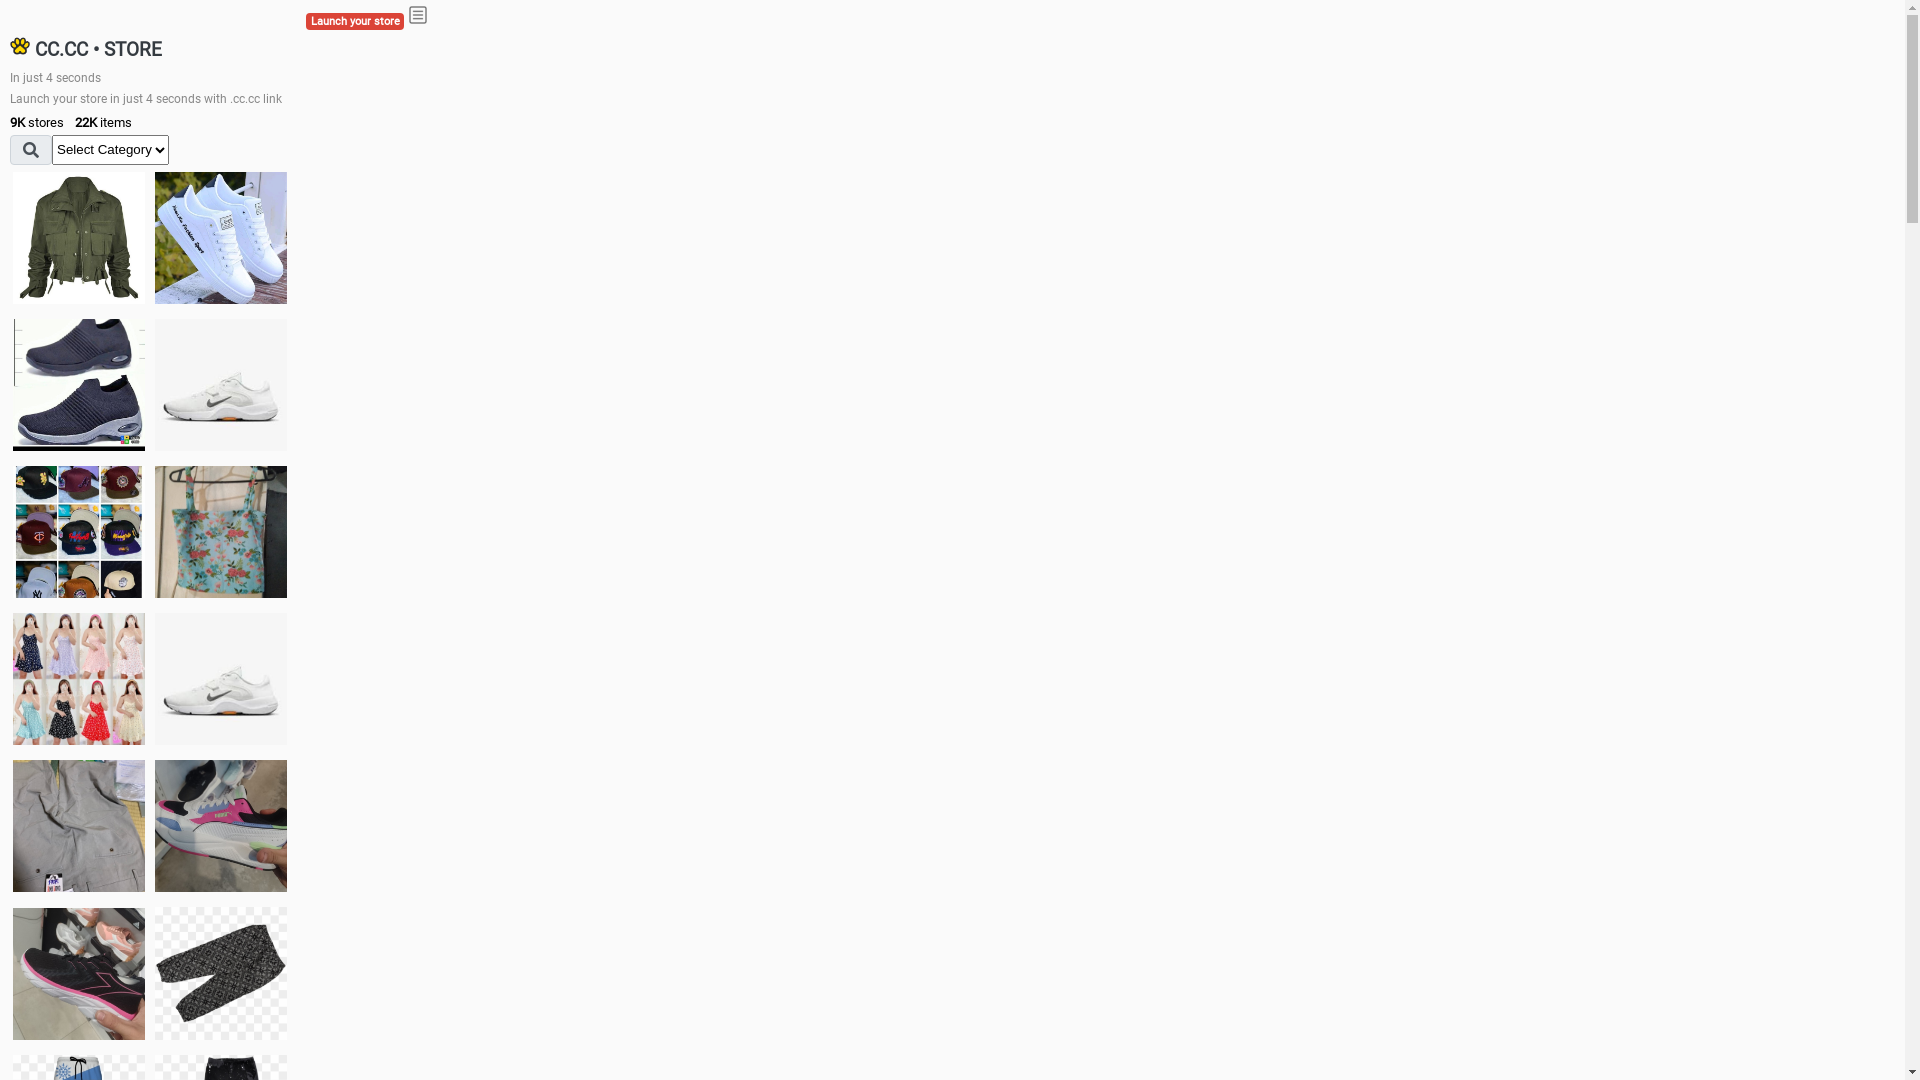 The height and width of the screenshot is (1080, 1920). I want to click on jacket, so click(79, 238).